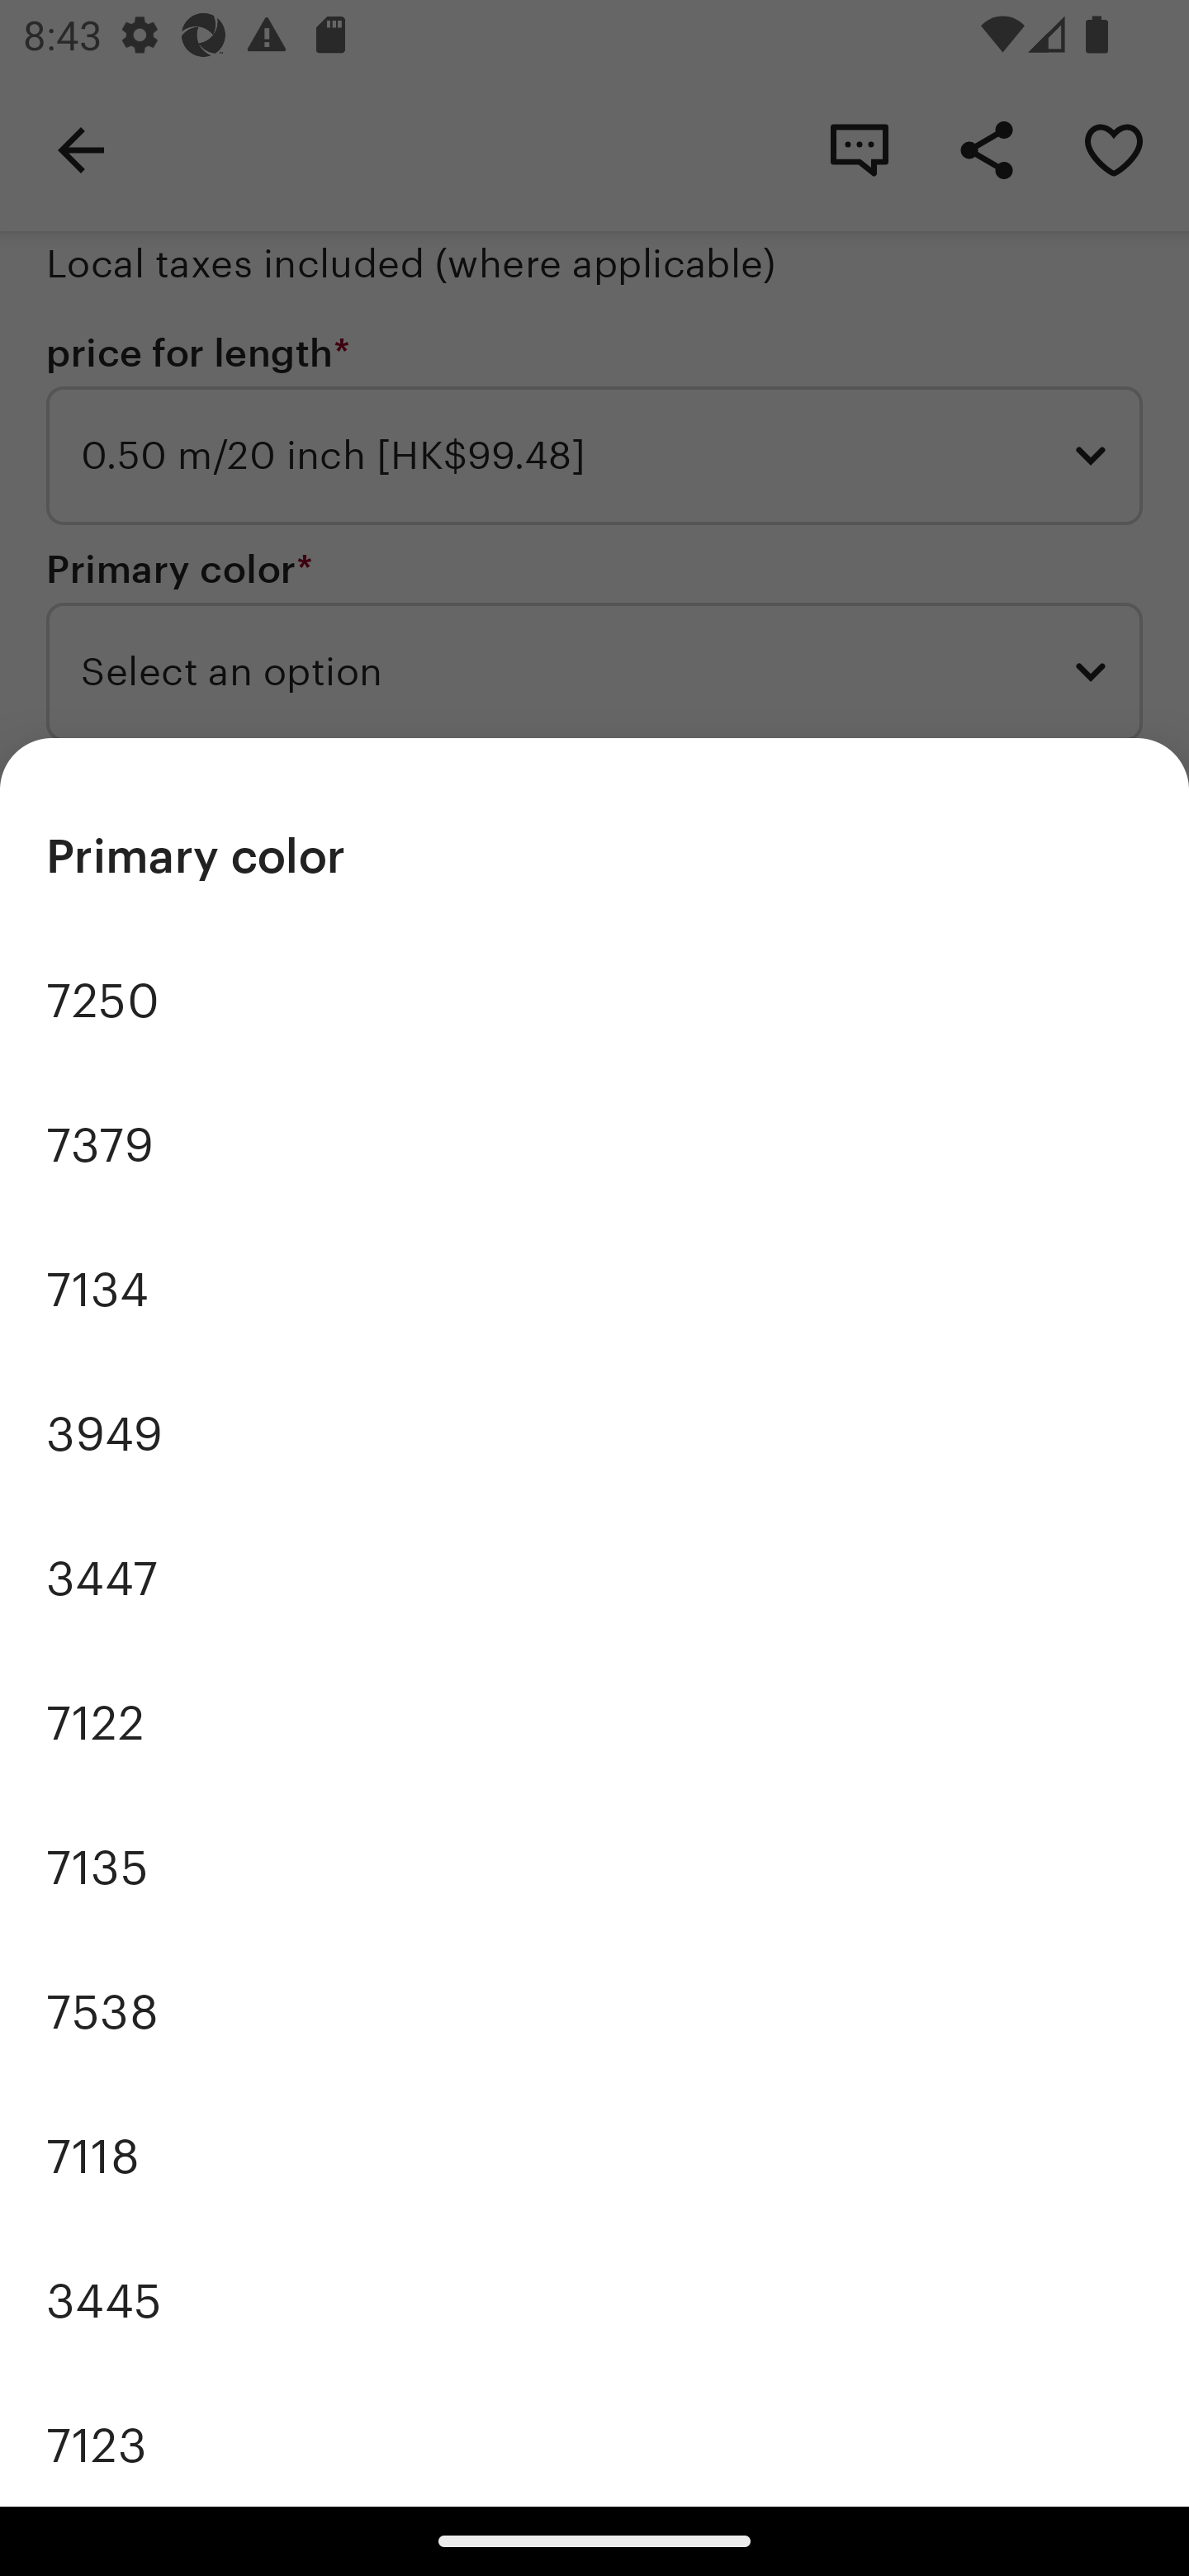 This screenshot has width=1189, height=2576. Describe the element at coordinates (594, 1722) in the screenshot. I see `7122` at that location.